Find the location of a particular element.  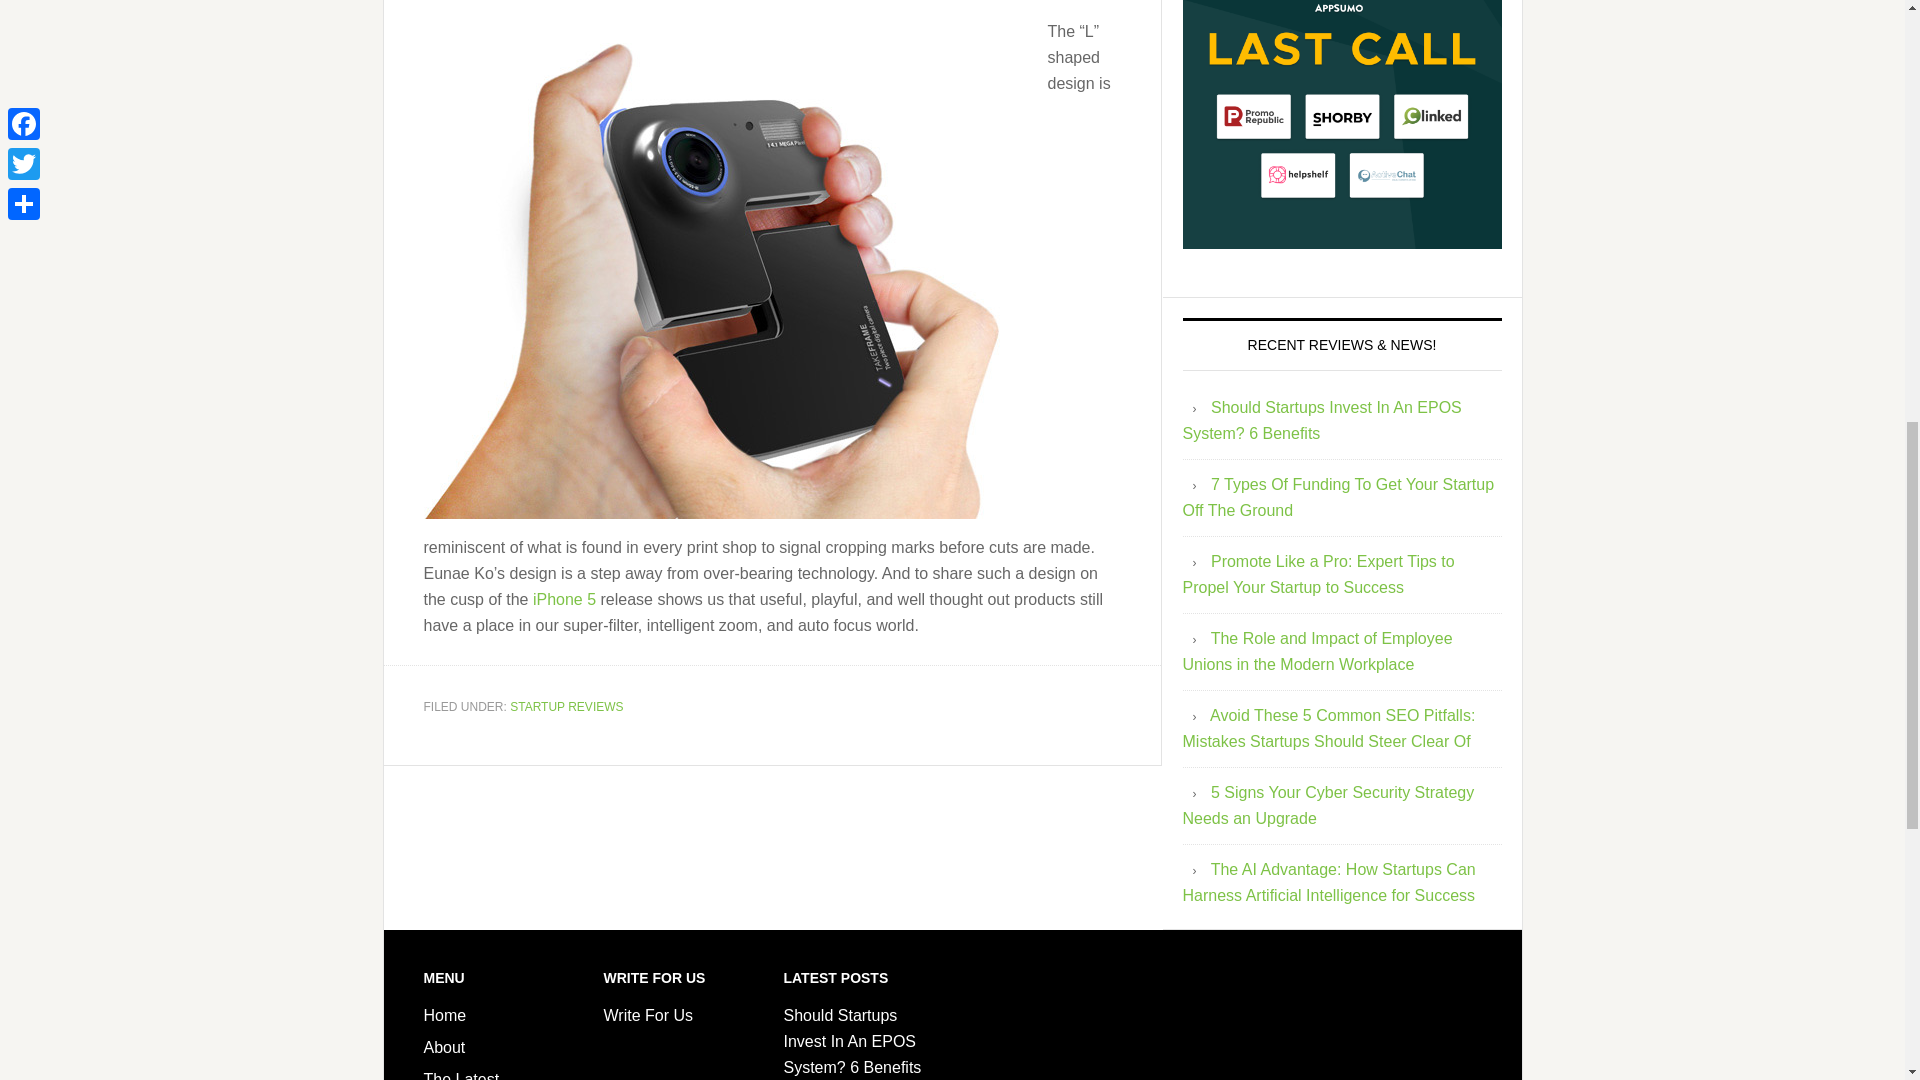

The Latest is located at coordinates (462, 1076).